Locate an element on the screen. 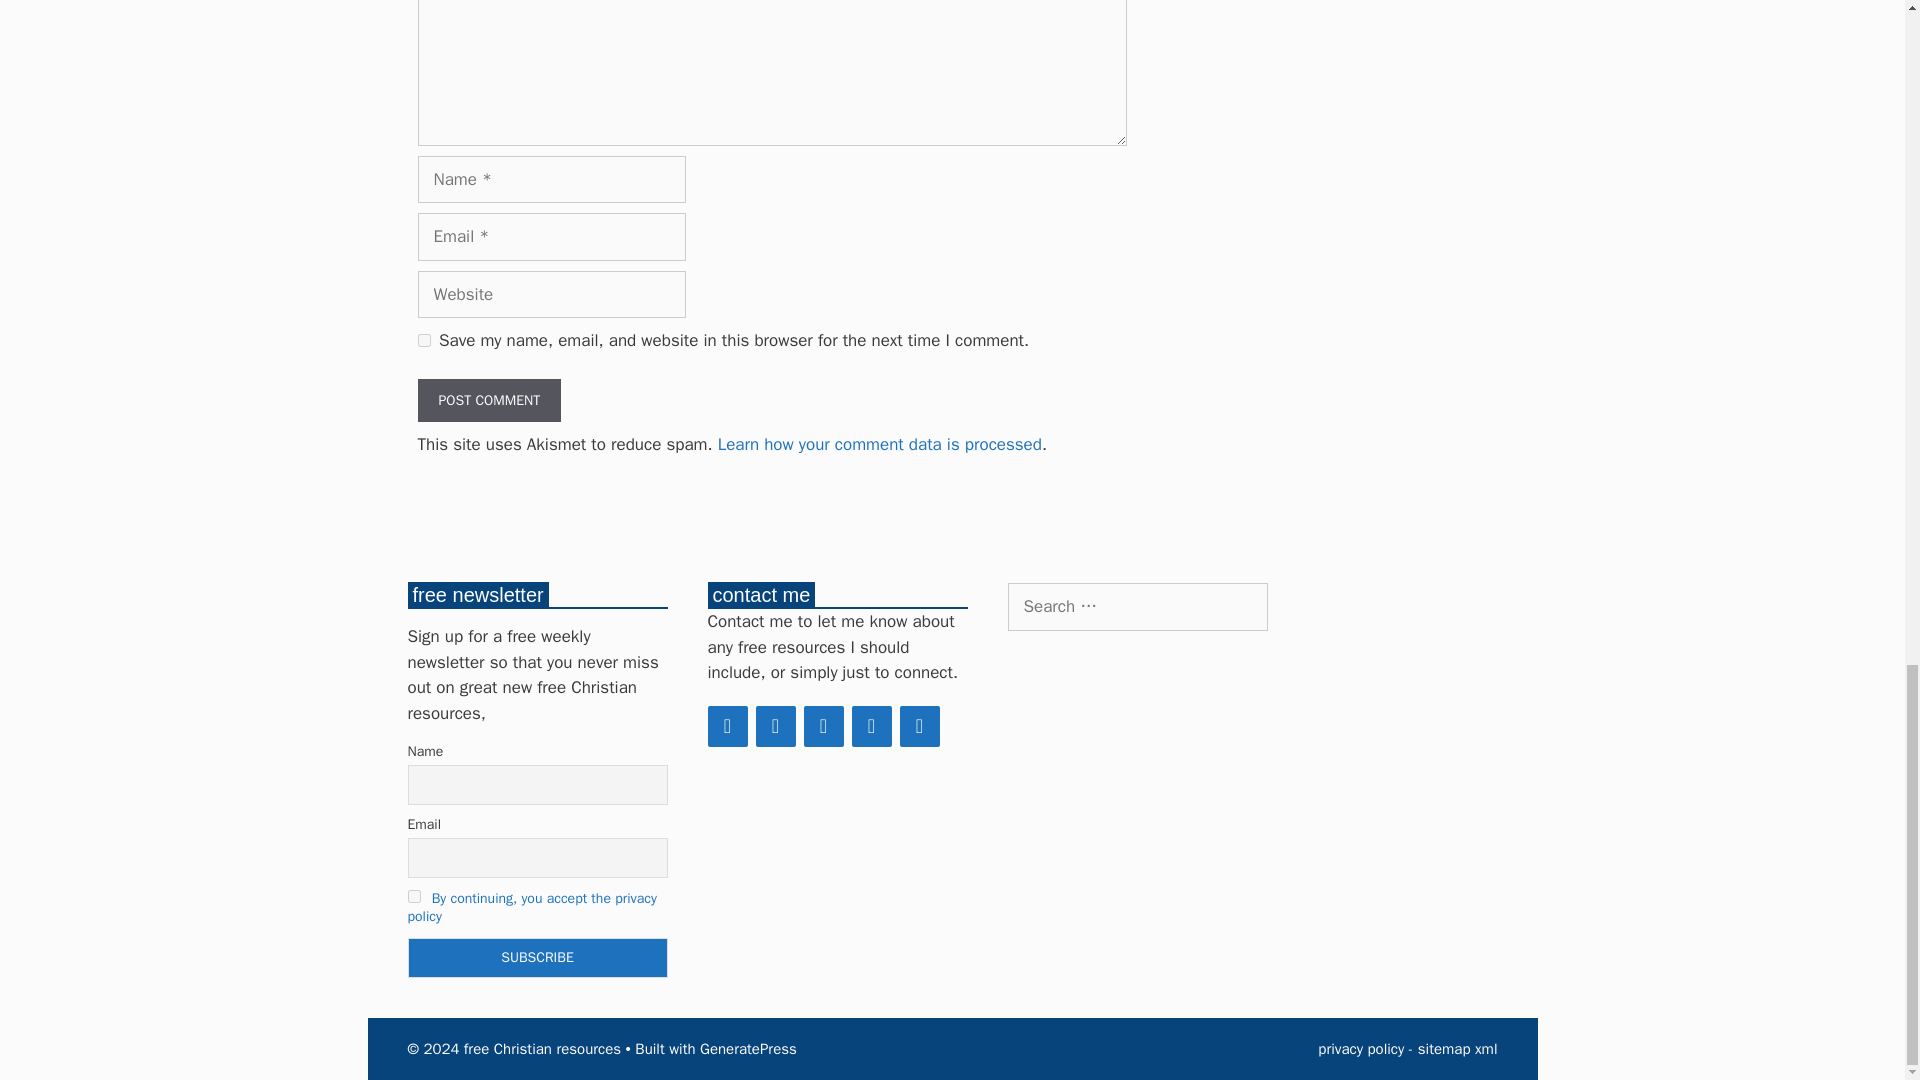  Subscribe is located at coordinates (538, 958).